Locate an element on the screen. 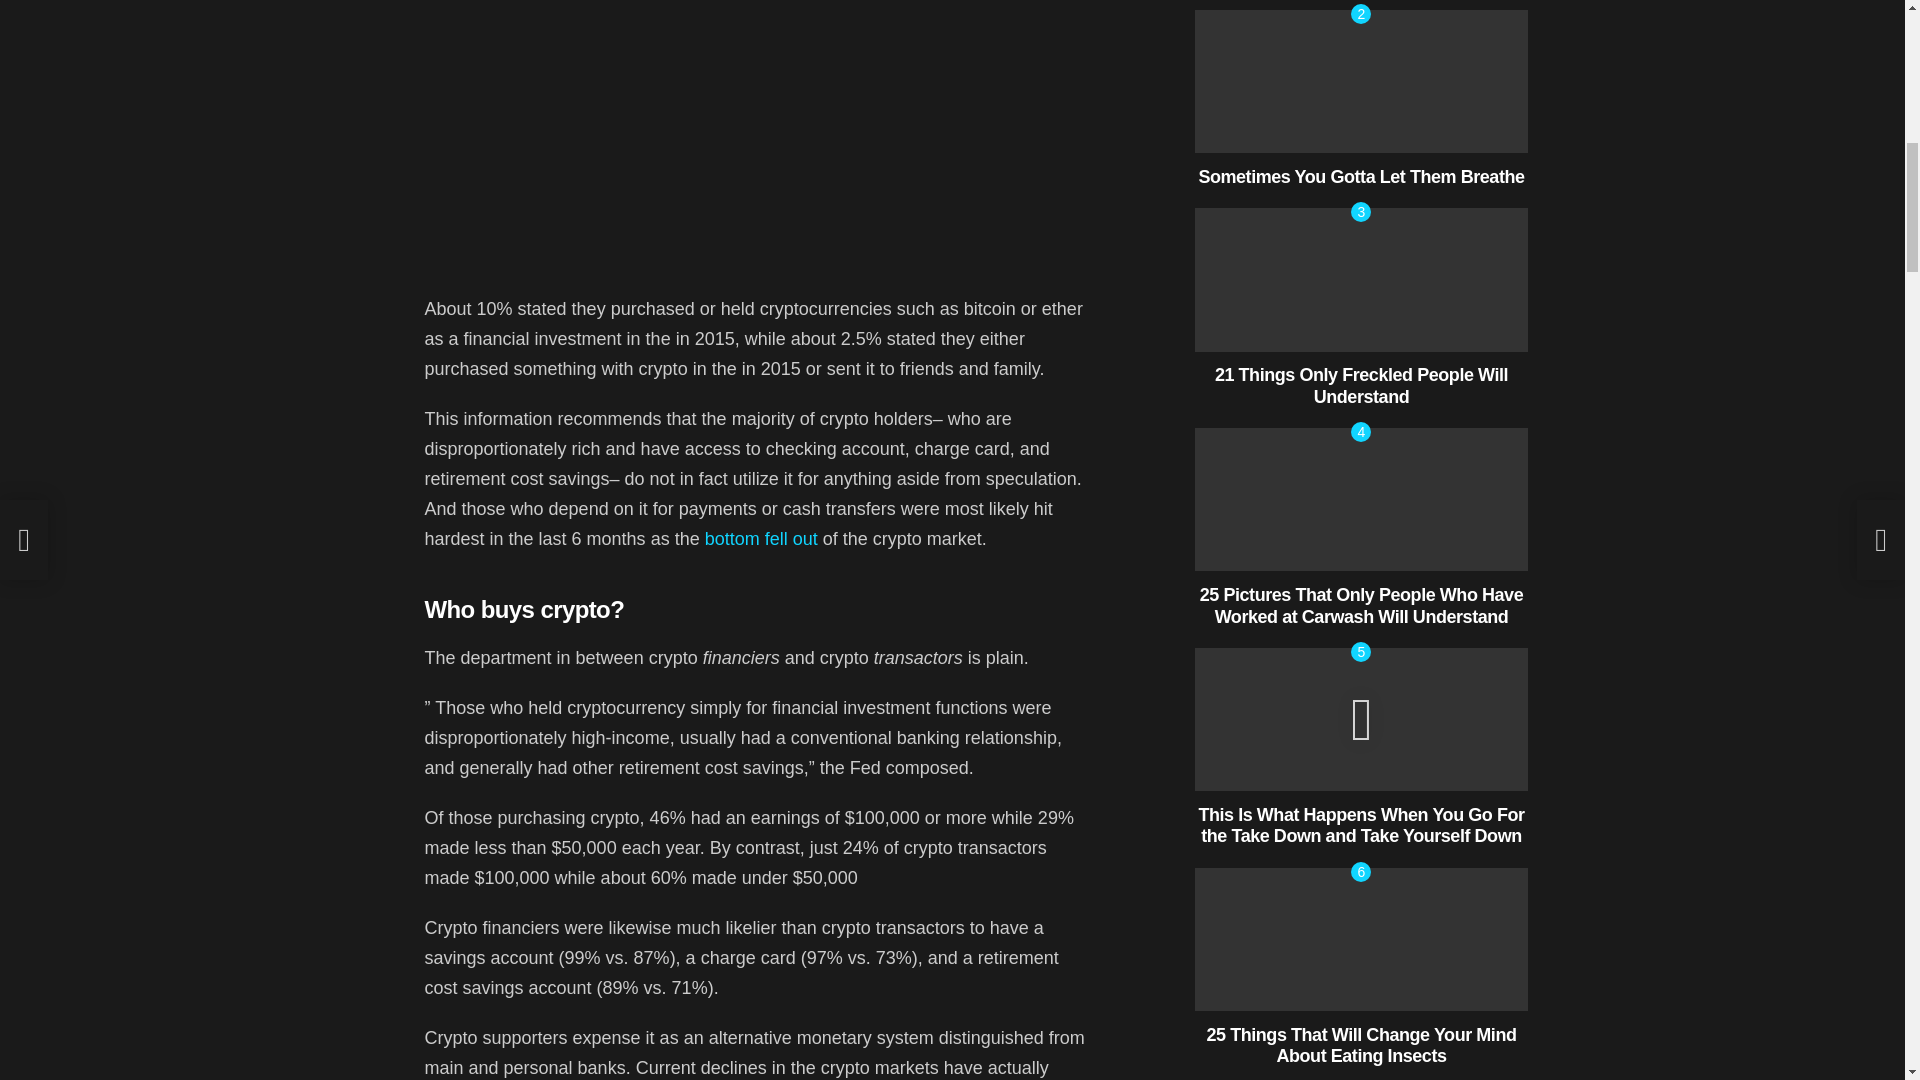 This screenshot has width=1920, height=1080. bottom fell out is located at coordinates (760, 538).